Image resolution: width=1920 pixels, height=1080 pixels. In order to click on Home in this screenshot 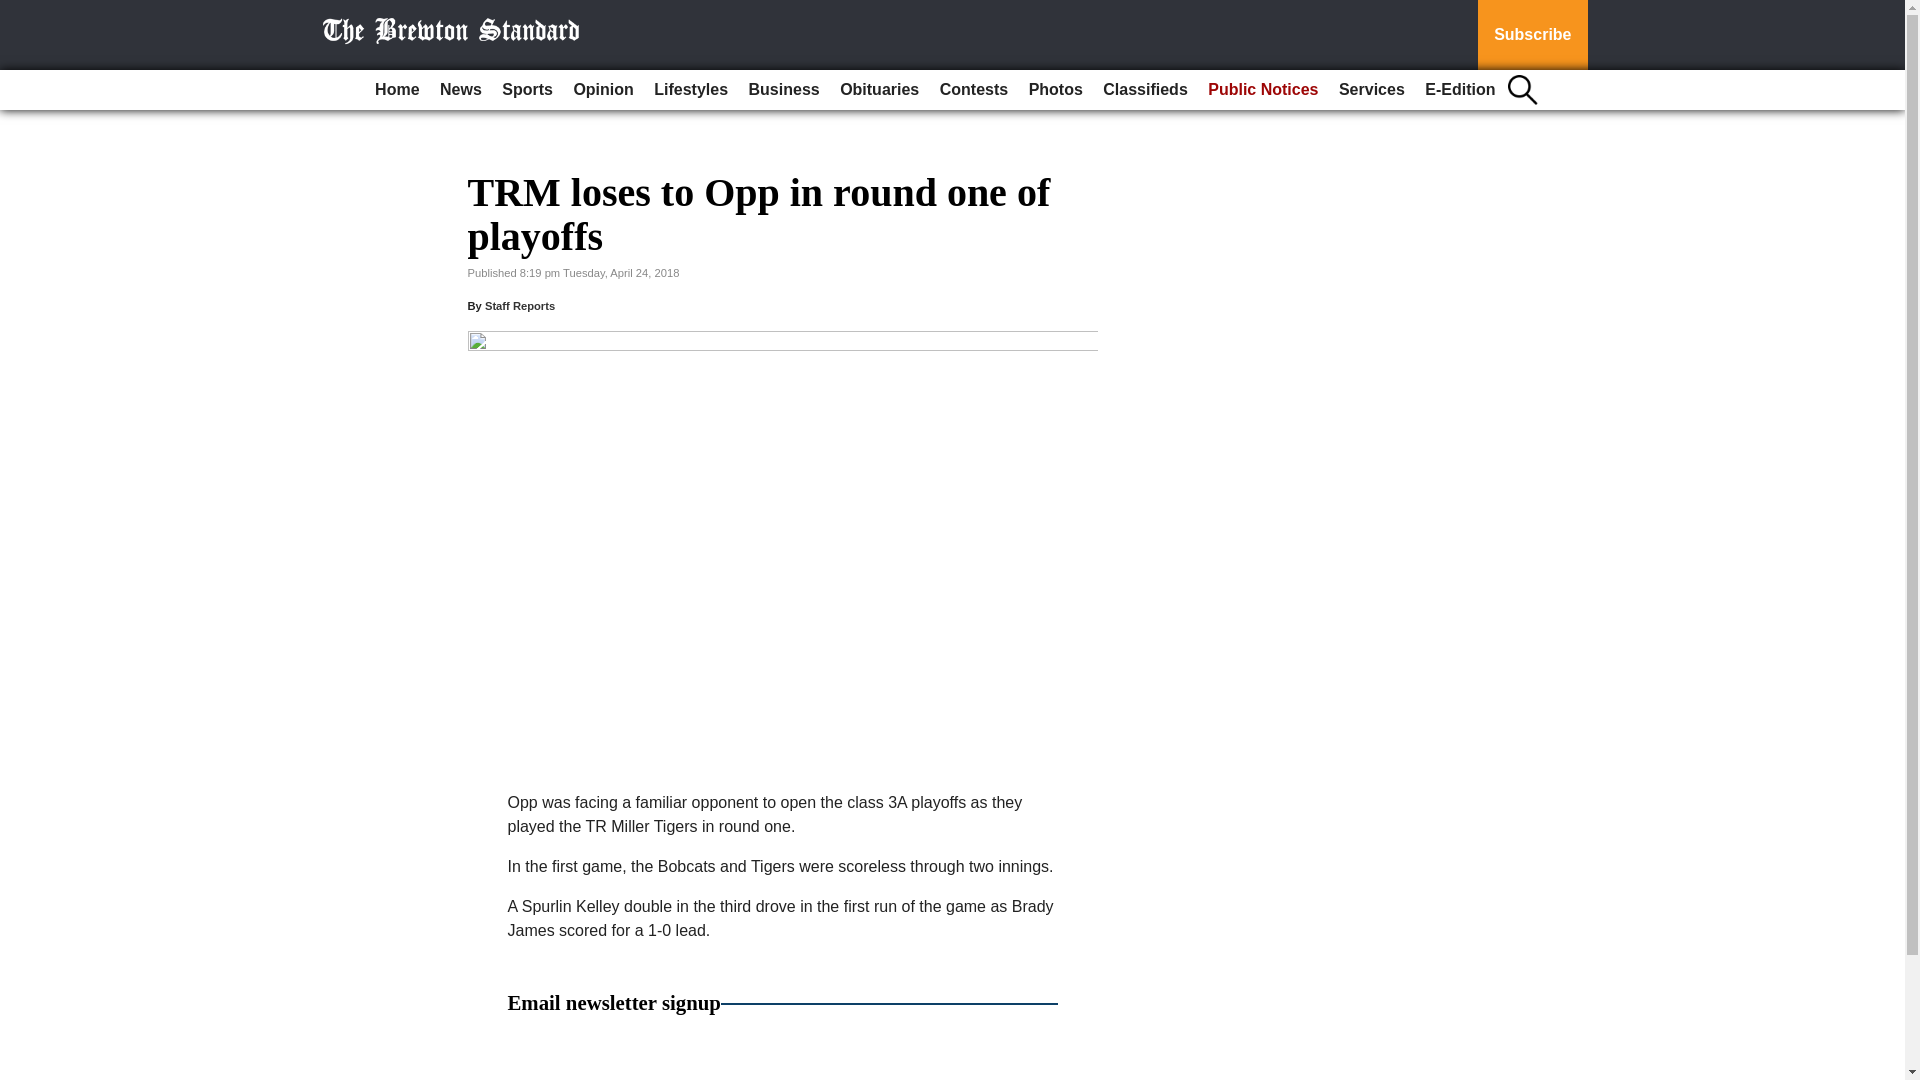, I will do `click(396, 90)`.